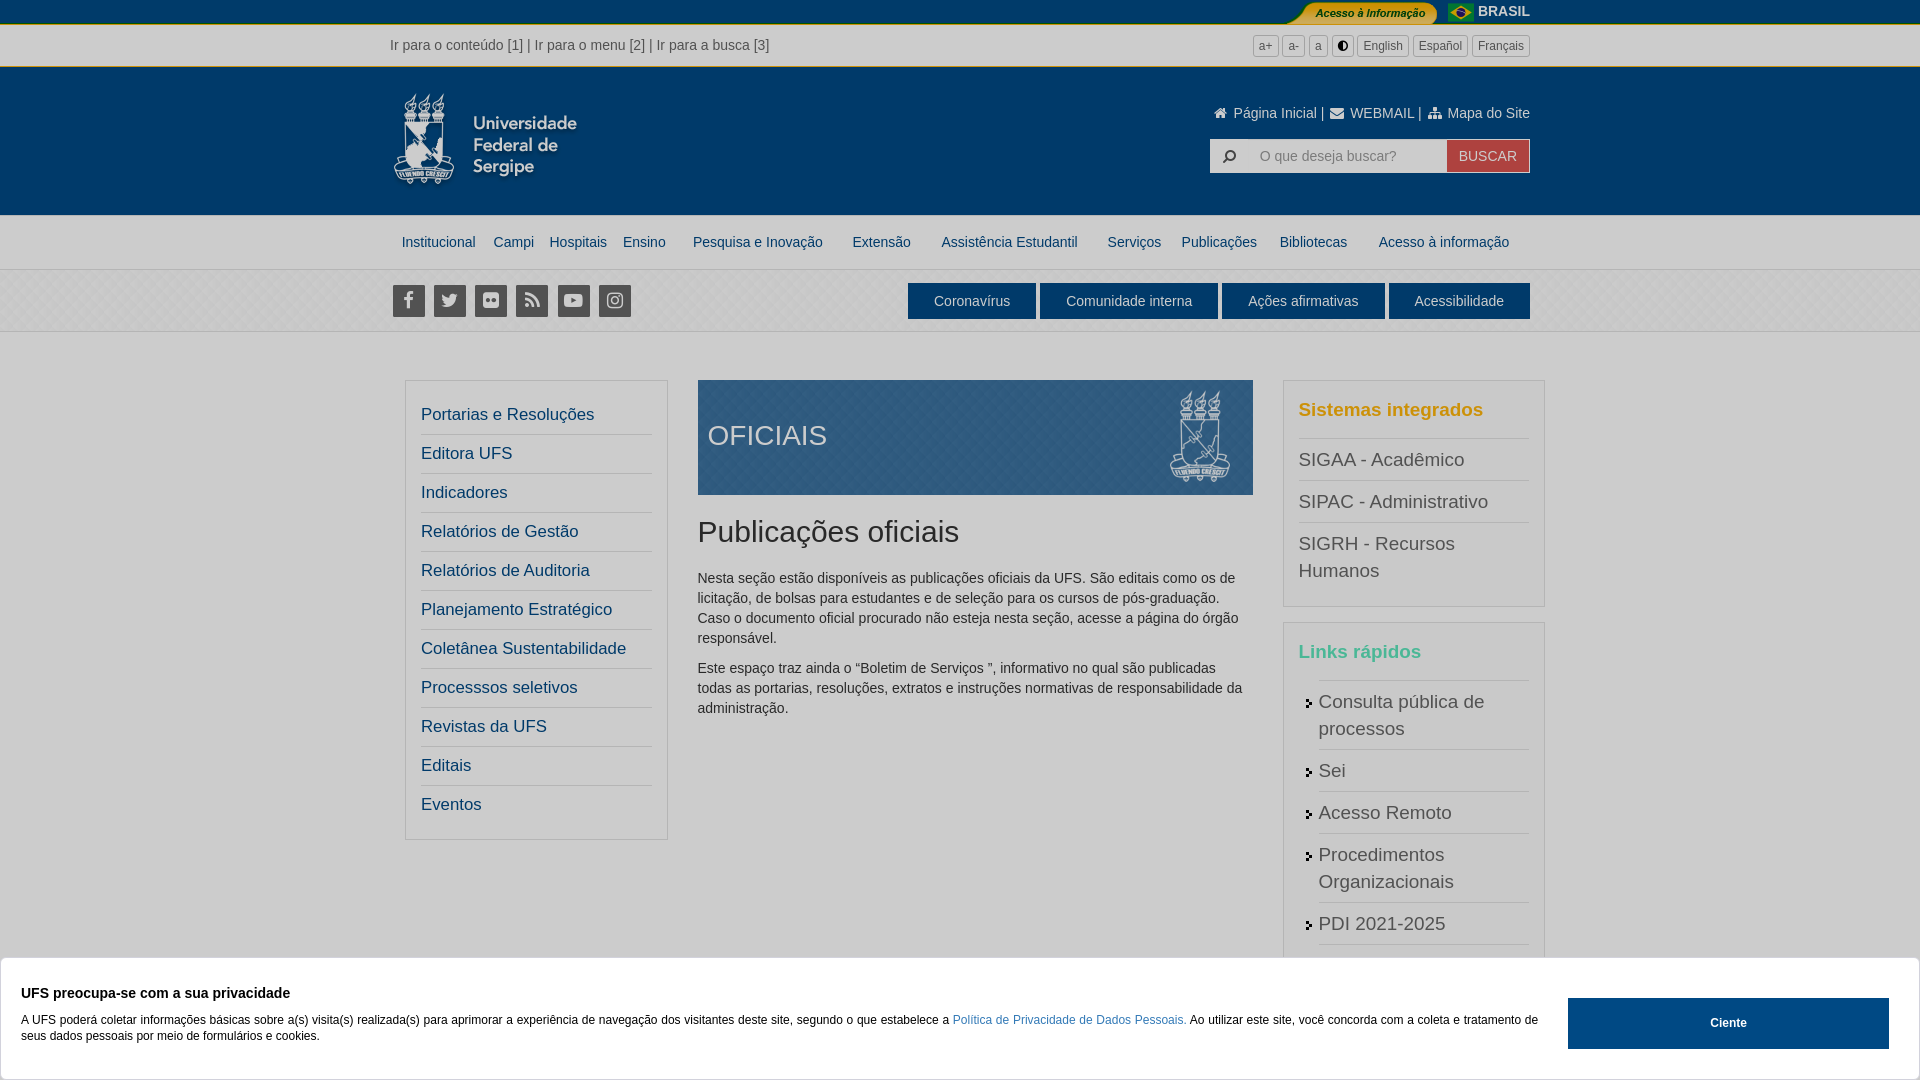 The width and height of the screenshot is (1920, 1080). I want to click on Hospitais, so click(578, 242).